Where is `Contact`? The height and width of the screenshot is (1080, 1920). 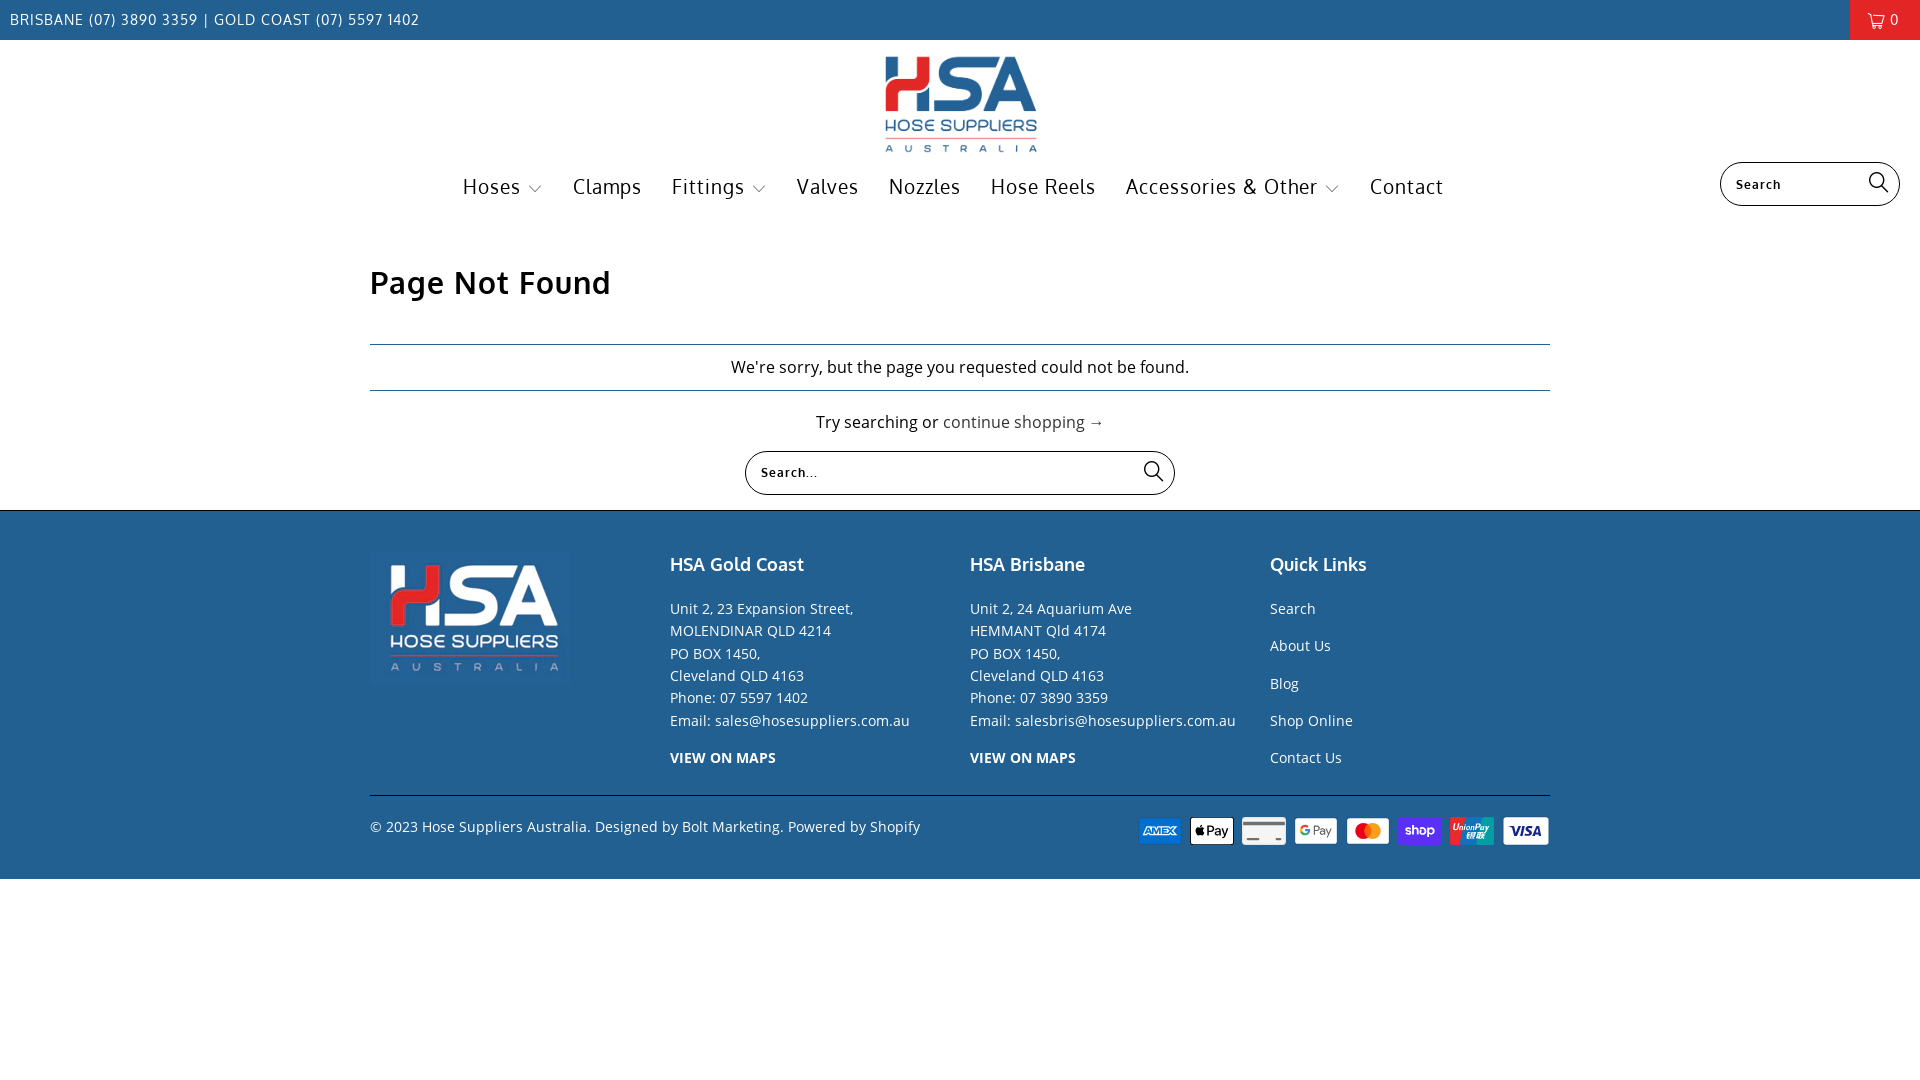
Contact is located at coordinates (1407, 188).